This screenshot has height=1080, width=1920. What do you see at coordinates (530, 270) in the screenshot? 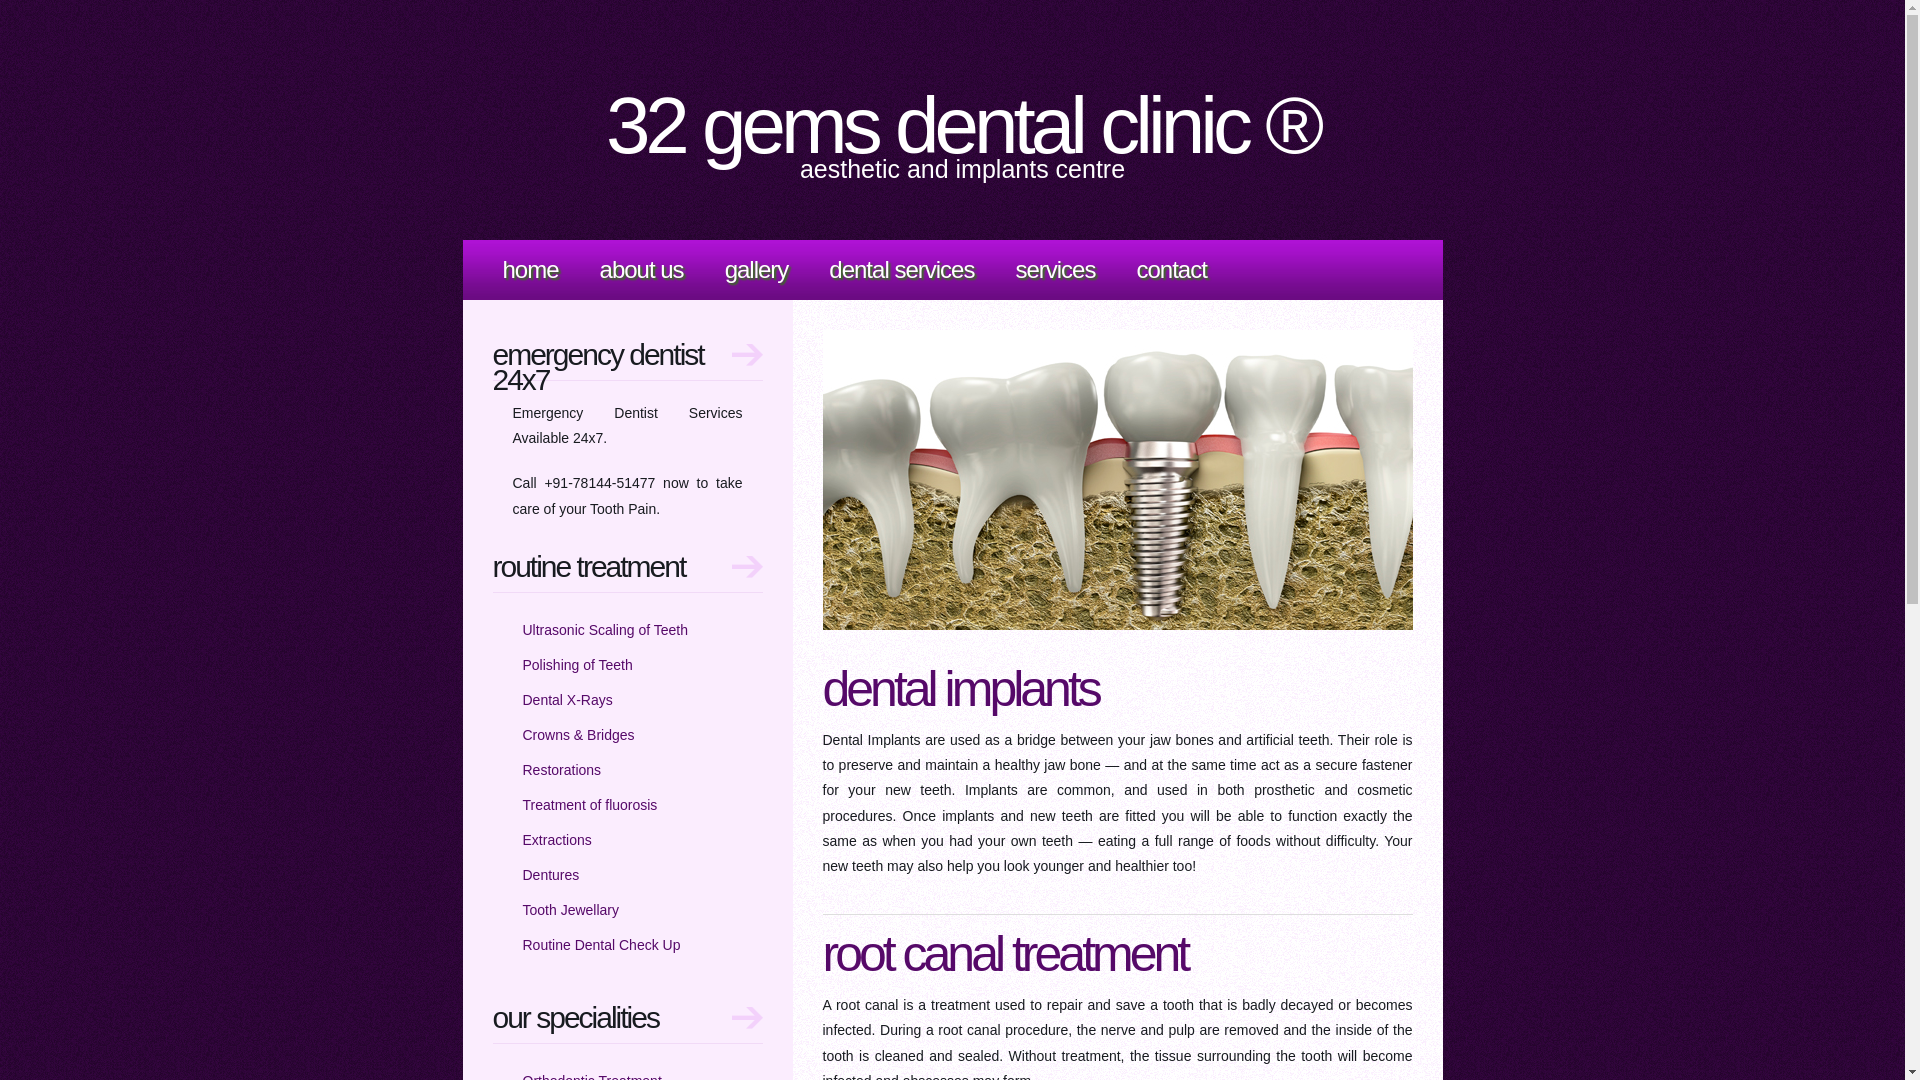
I see `home` at bounding box center [530, 270].